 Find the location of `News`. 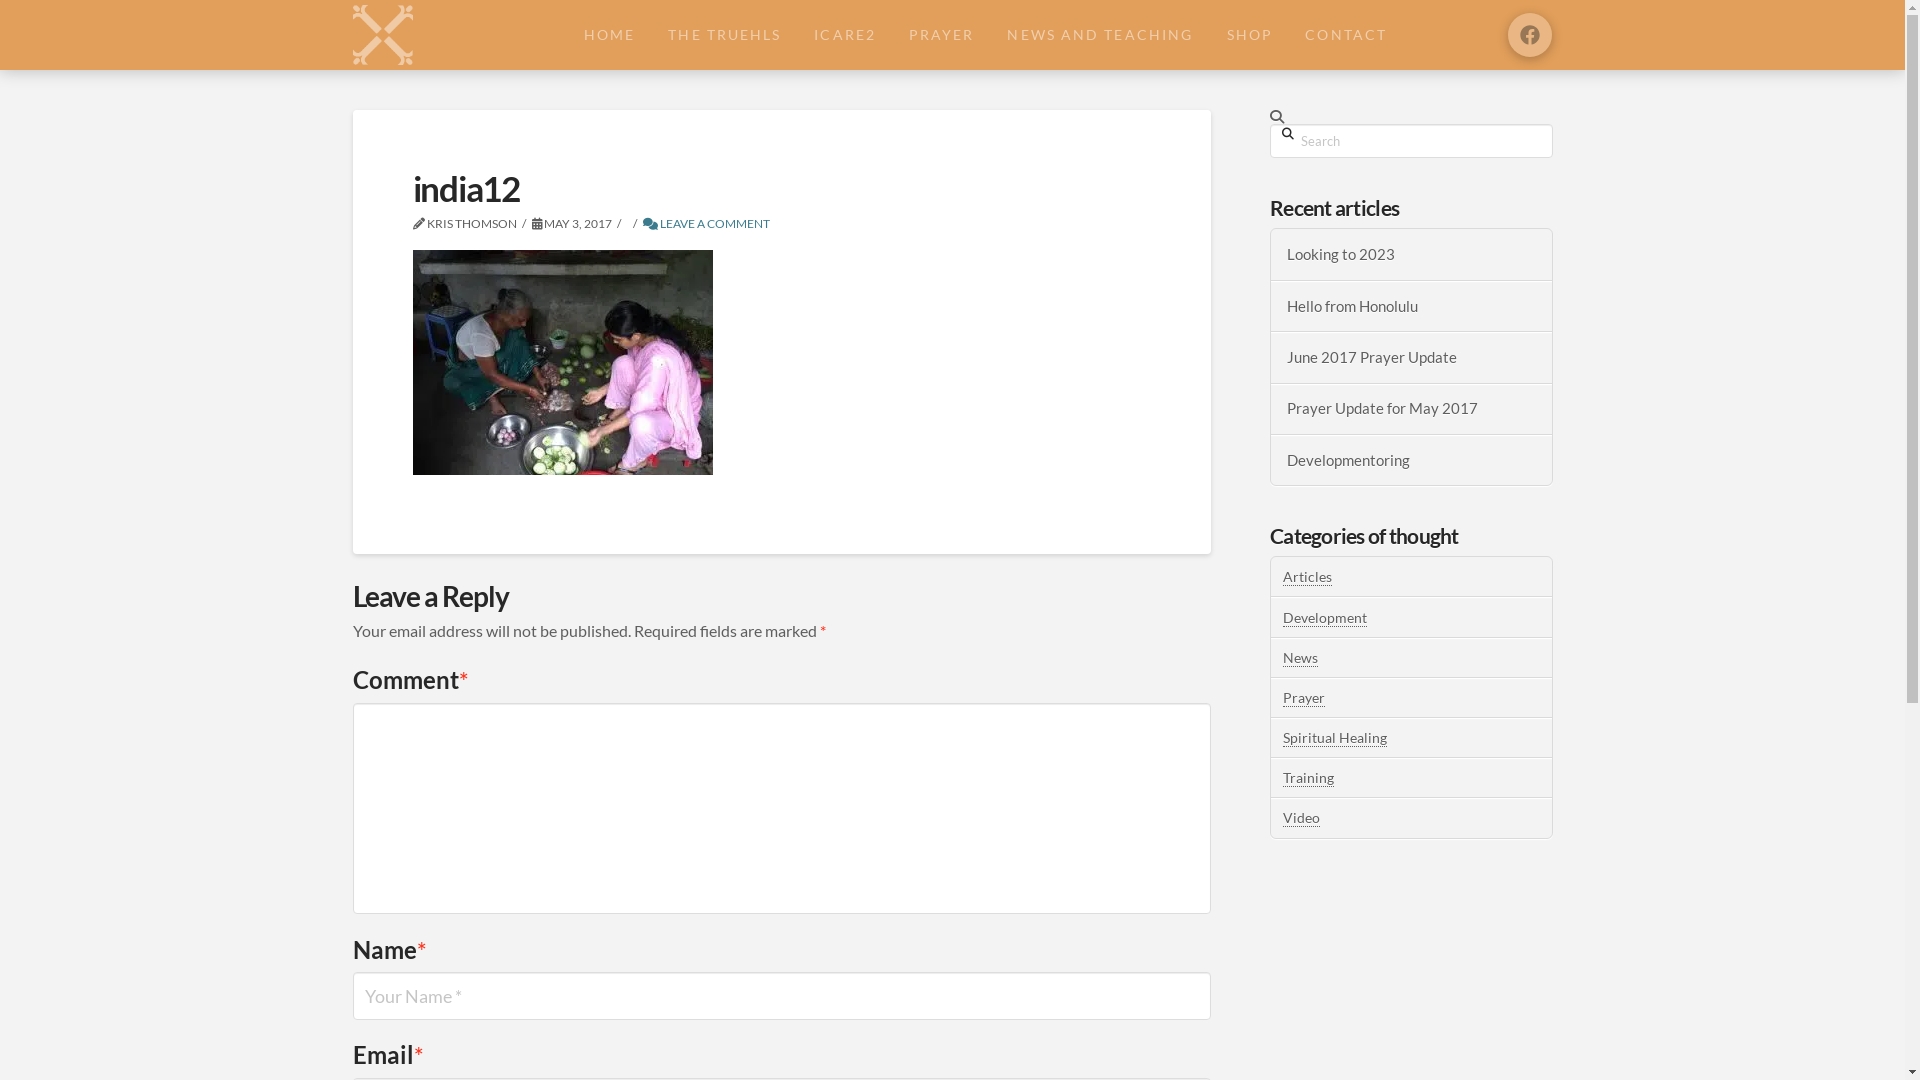

News is located at coordinates (1300, 658).